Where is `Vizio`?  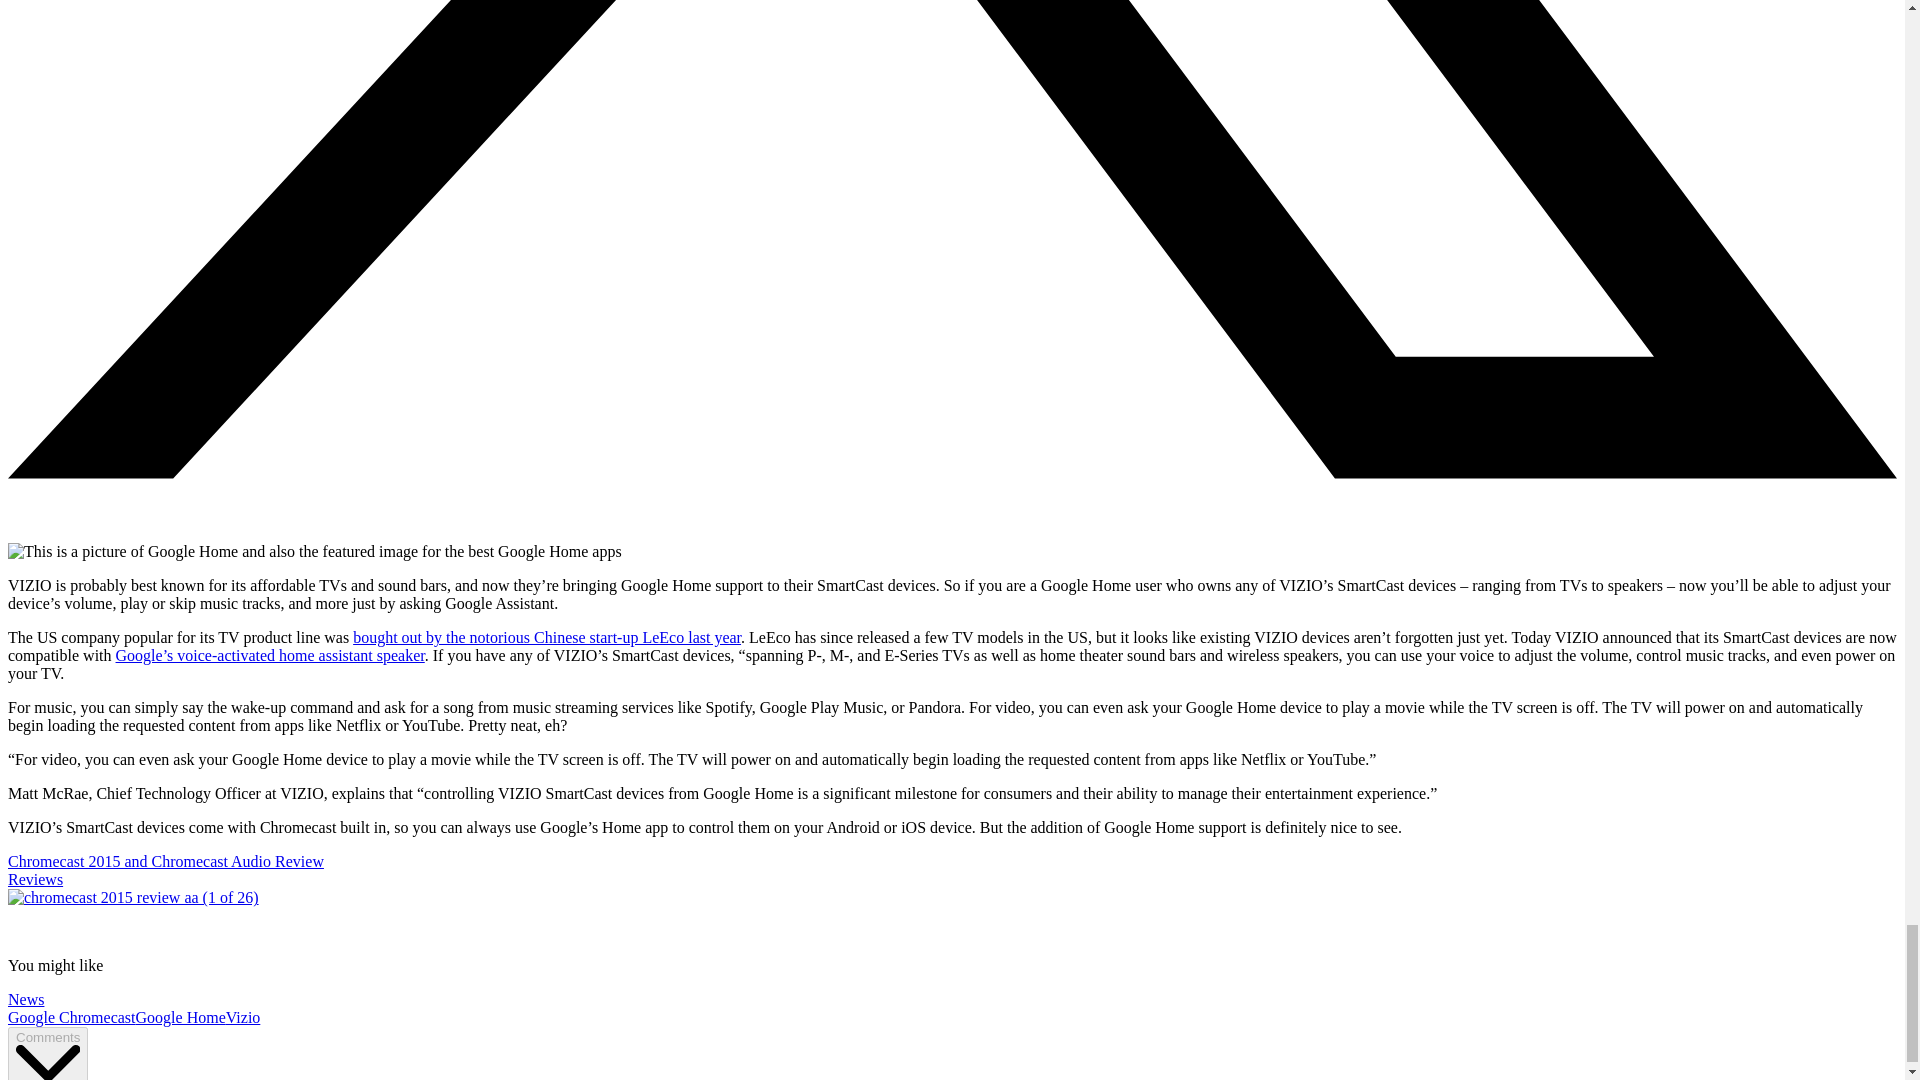
Vizio is located at coordinates (244, 1017).